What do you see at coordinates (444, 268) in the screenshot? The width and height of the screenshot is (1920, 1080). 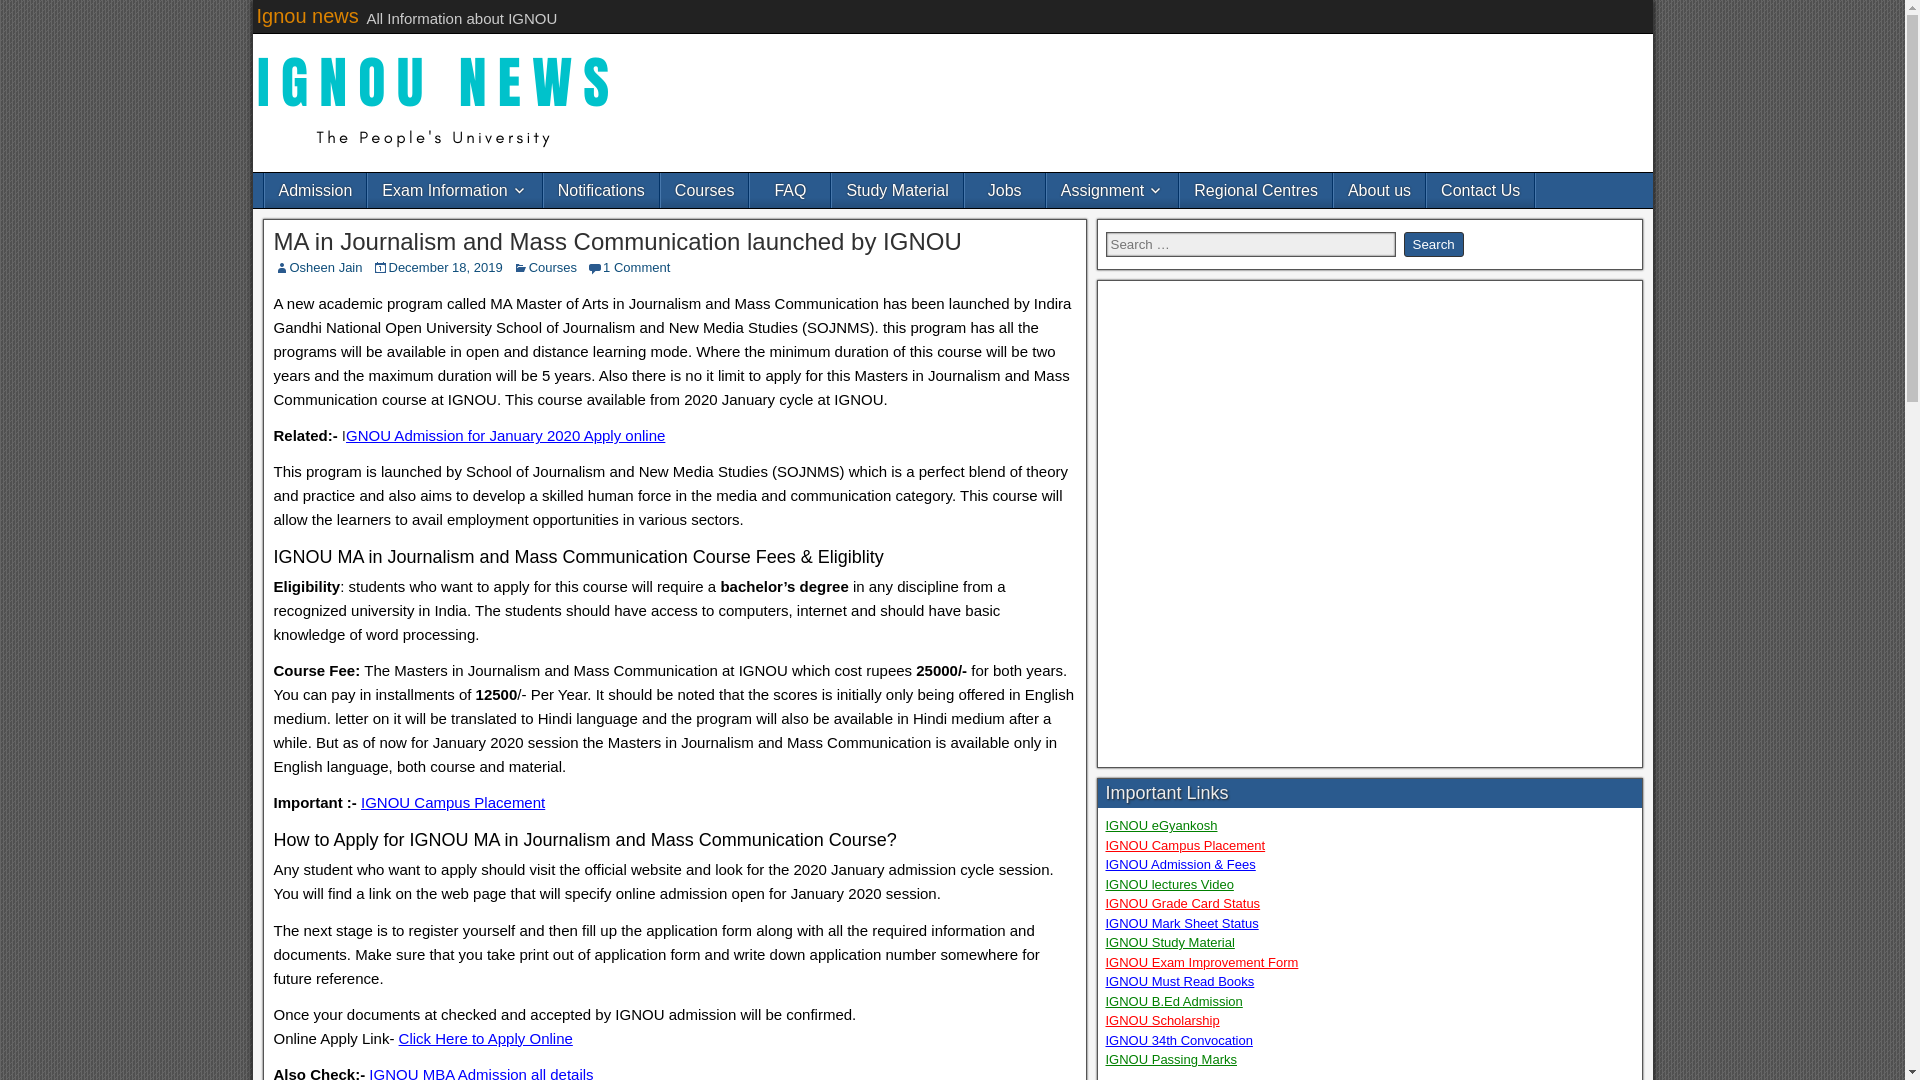 I see `December 18, 2019` at bounding box center [444, 268].